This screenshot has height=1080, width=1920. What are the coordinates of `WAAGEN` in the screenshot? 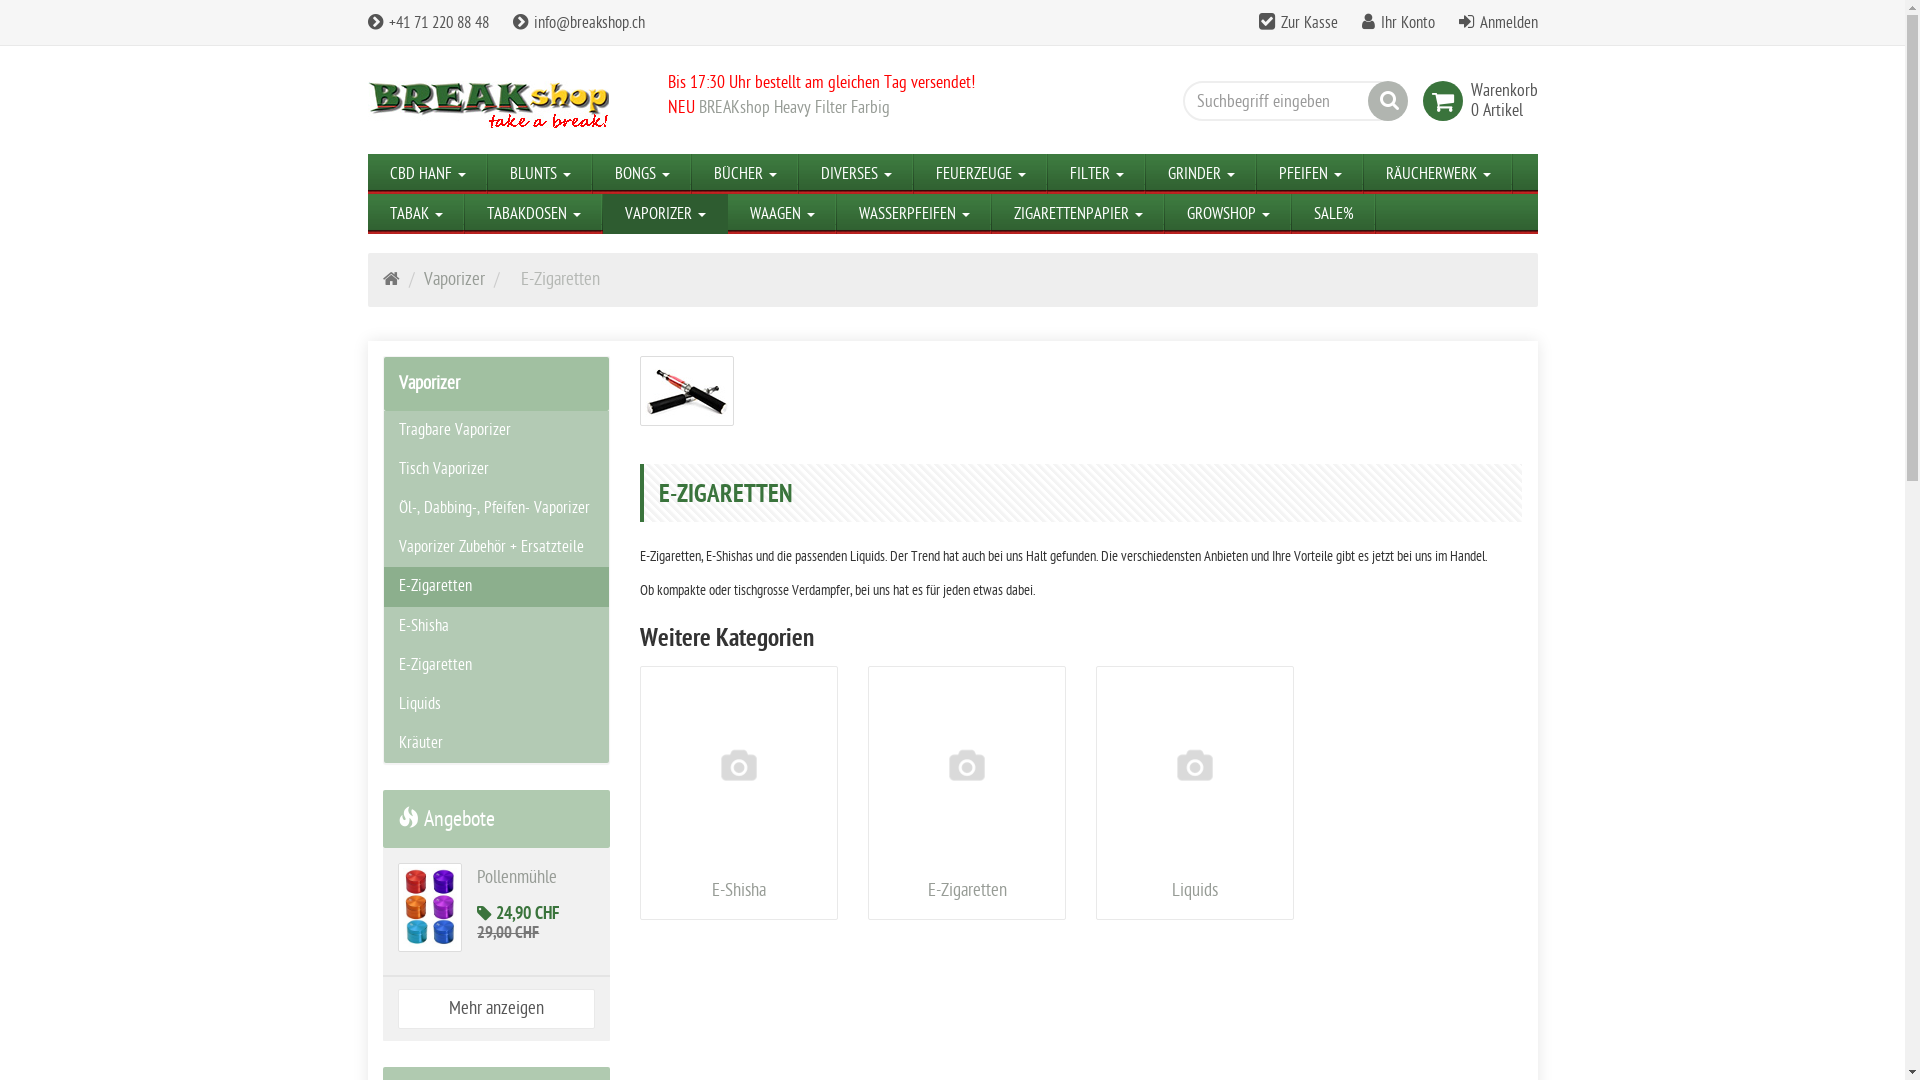 It's located at (782, 214).